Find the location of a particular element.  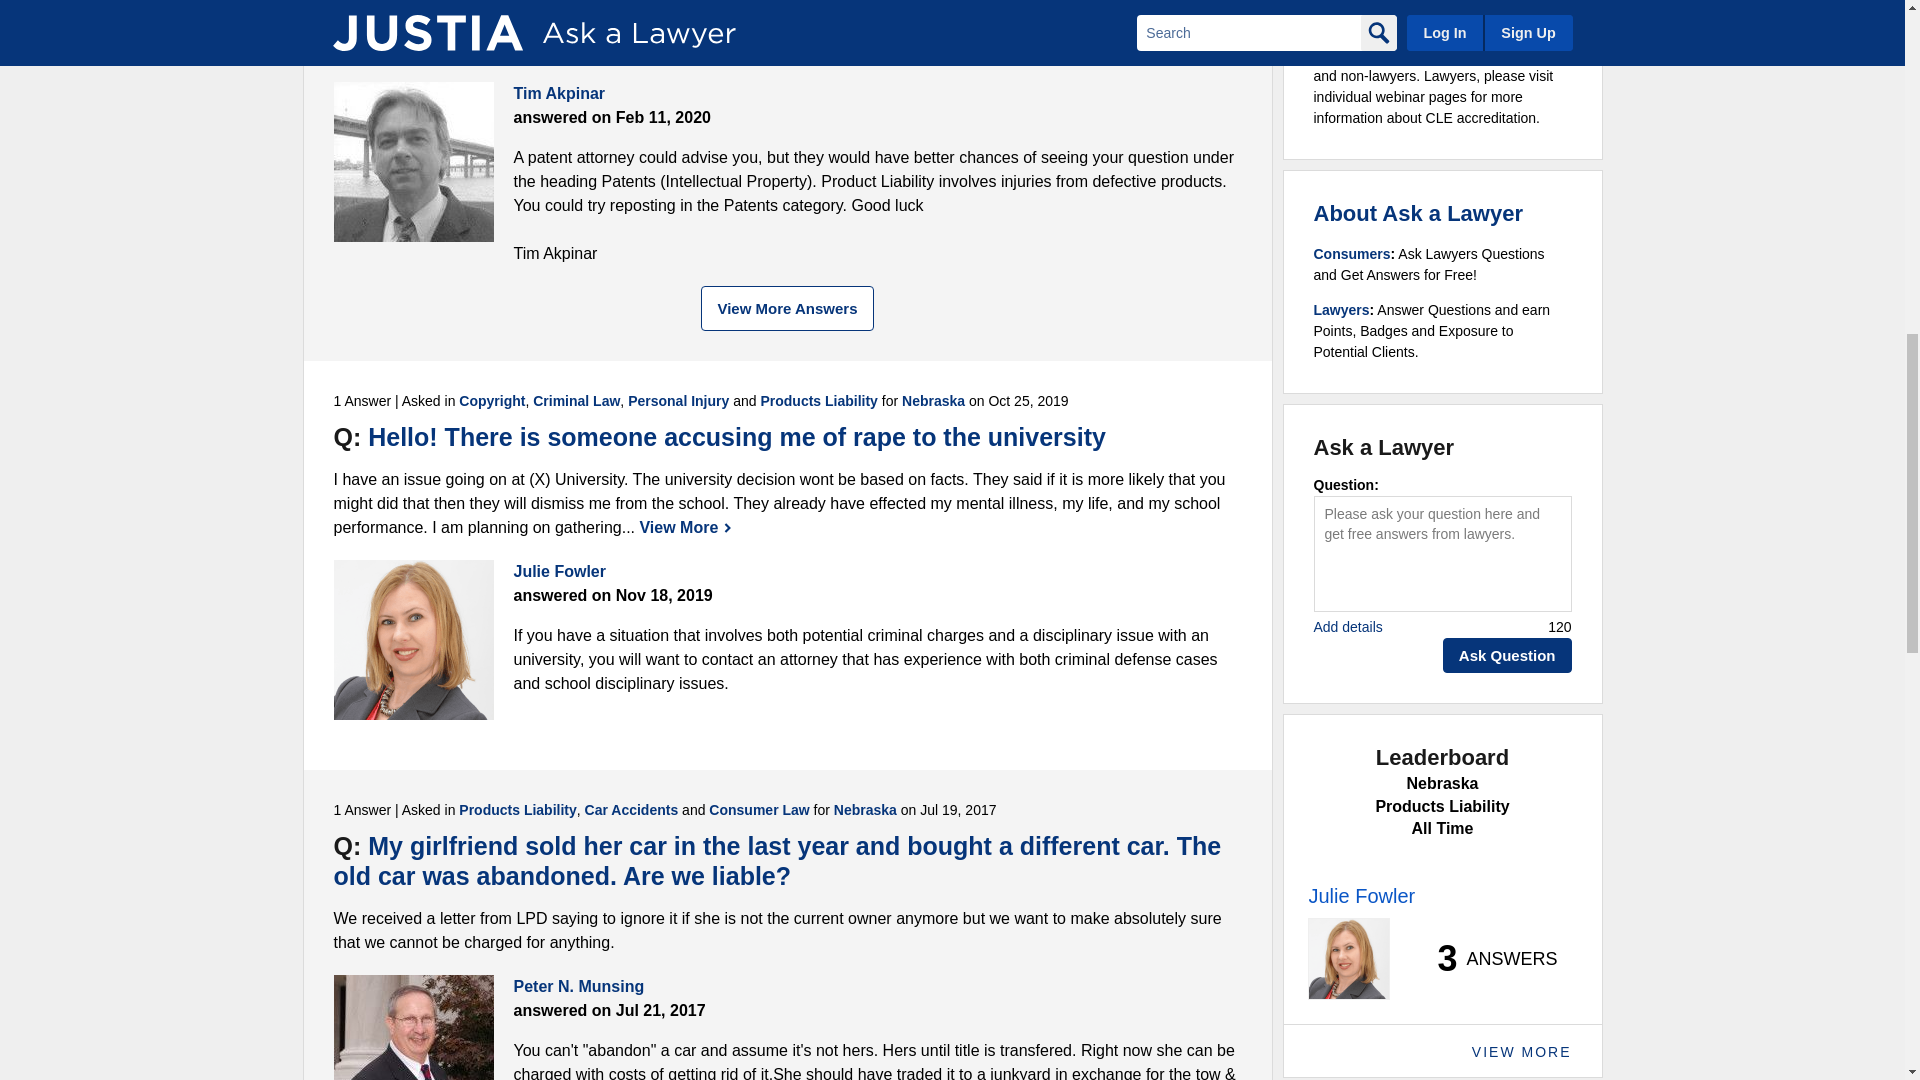

Ask a Lawyer - FAQs - Lawyers is located at coordinates (1342, 310).